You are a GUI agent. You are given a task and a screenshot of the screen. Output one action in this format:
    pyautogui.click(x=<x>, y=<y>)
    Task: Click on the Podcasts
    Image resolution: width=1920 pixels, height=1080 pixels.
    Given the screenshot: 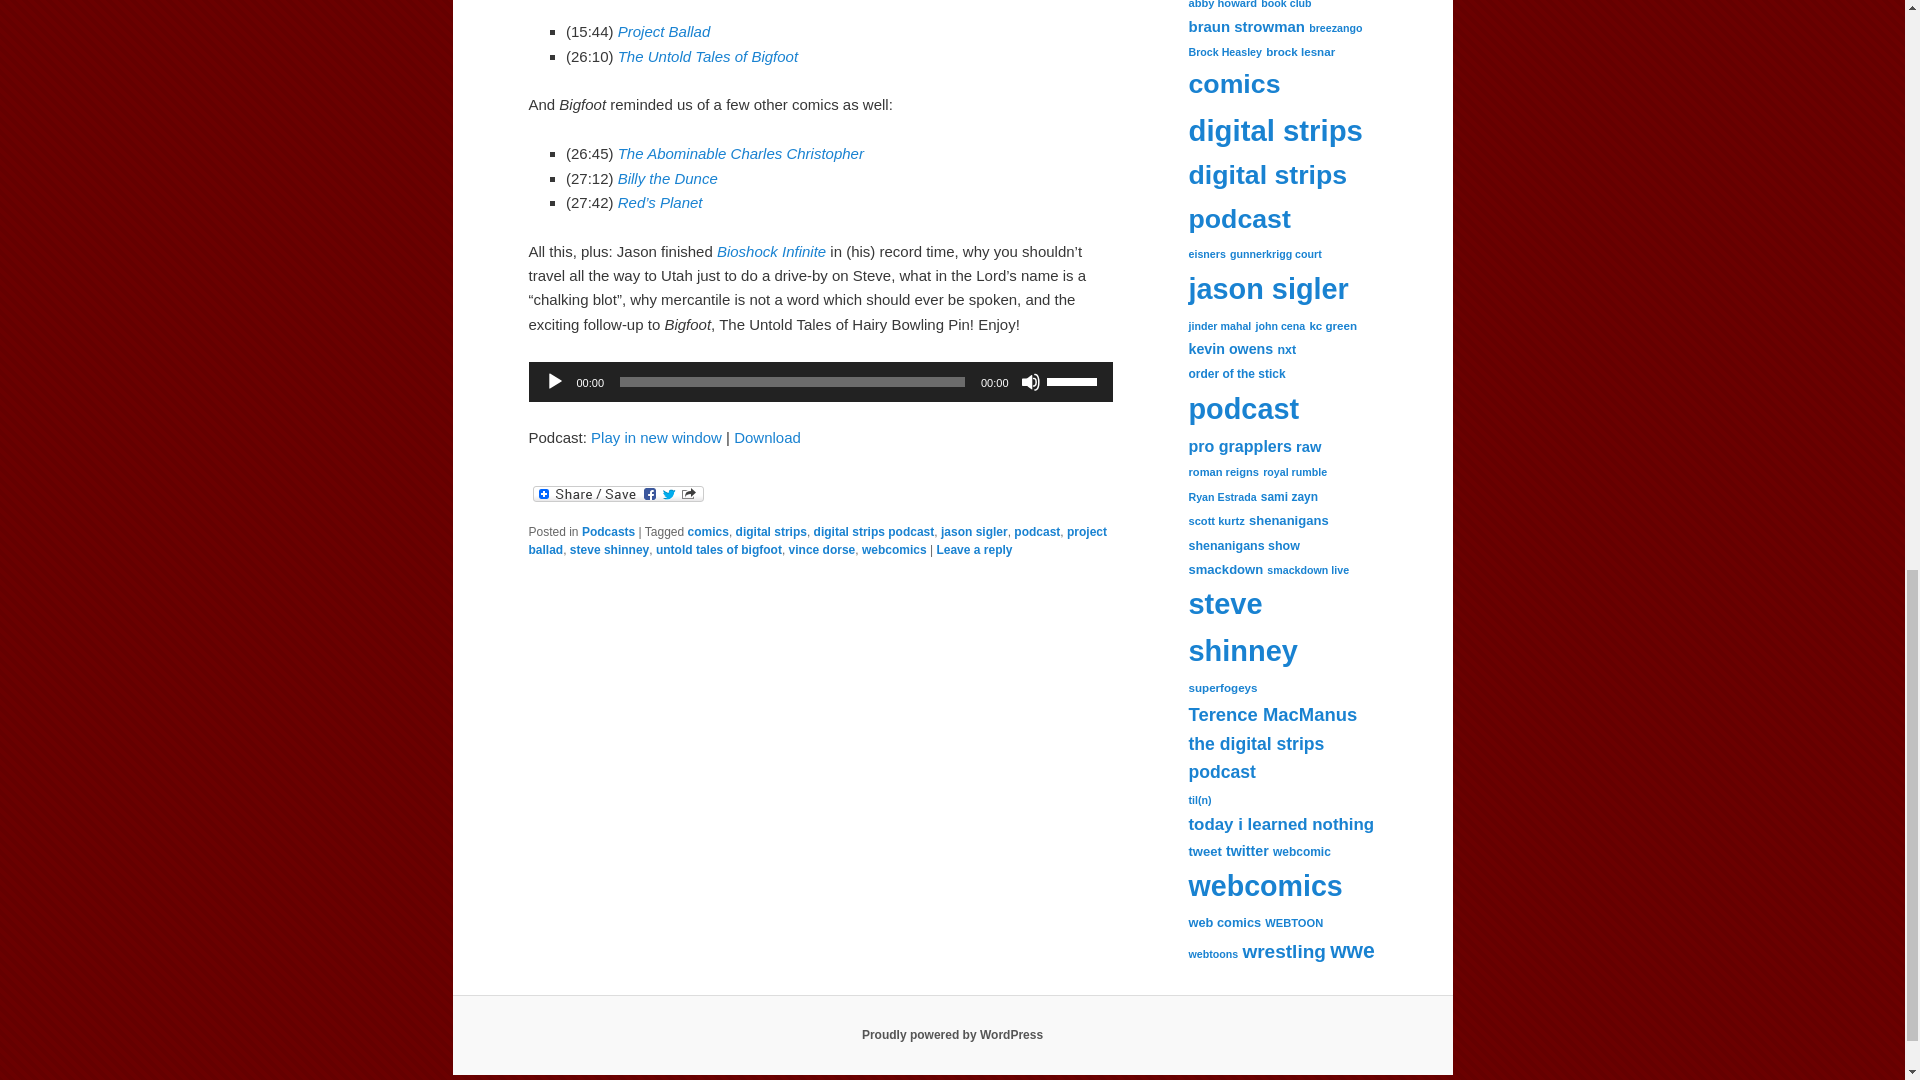 What is the action you would take?
    pyautogui.click(x=608, y=531)
    